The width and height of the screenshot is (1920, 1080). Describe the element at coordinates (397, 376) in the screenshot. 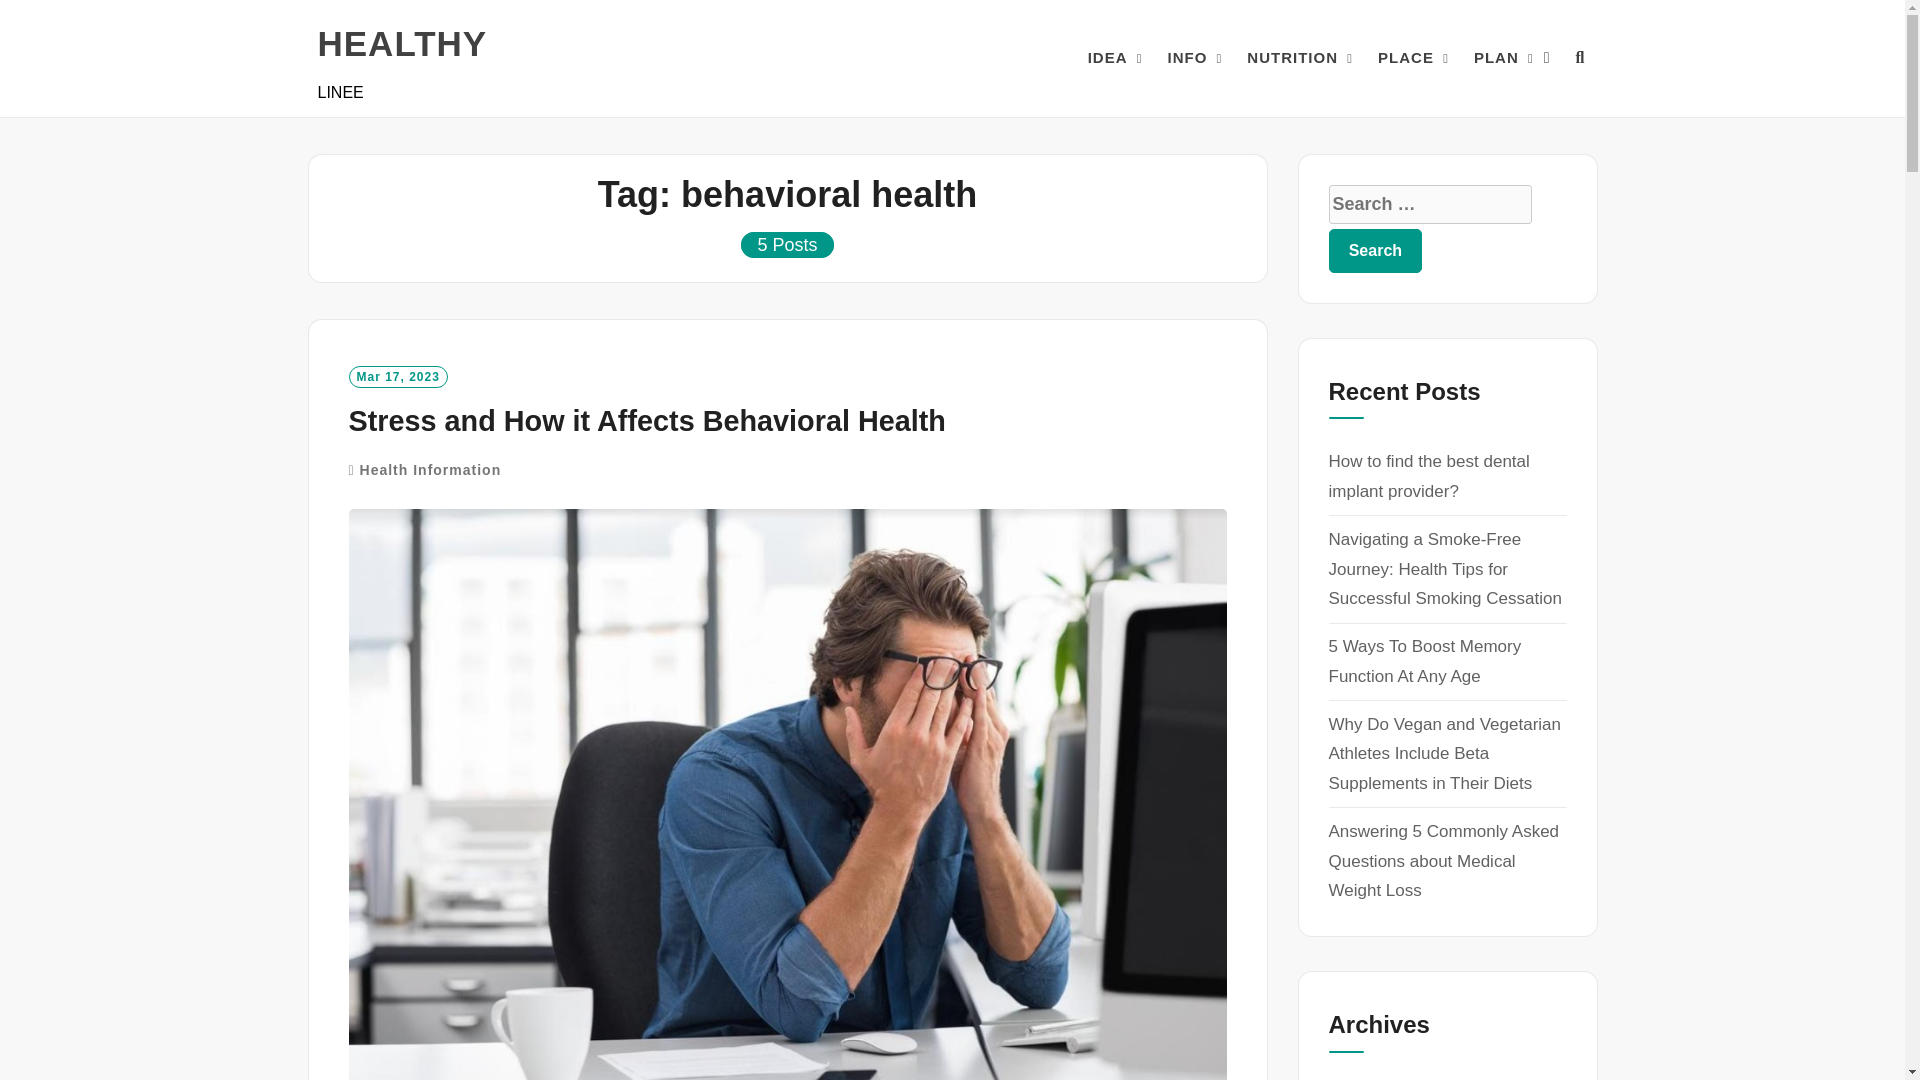

I see `Mar 17, 2023` at that location.